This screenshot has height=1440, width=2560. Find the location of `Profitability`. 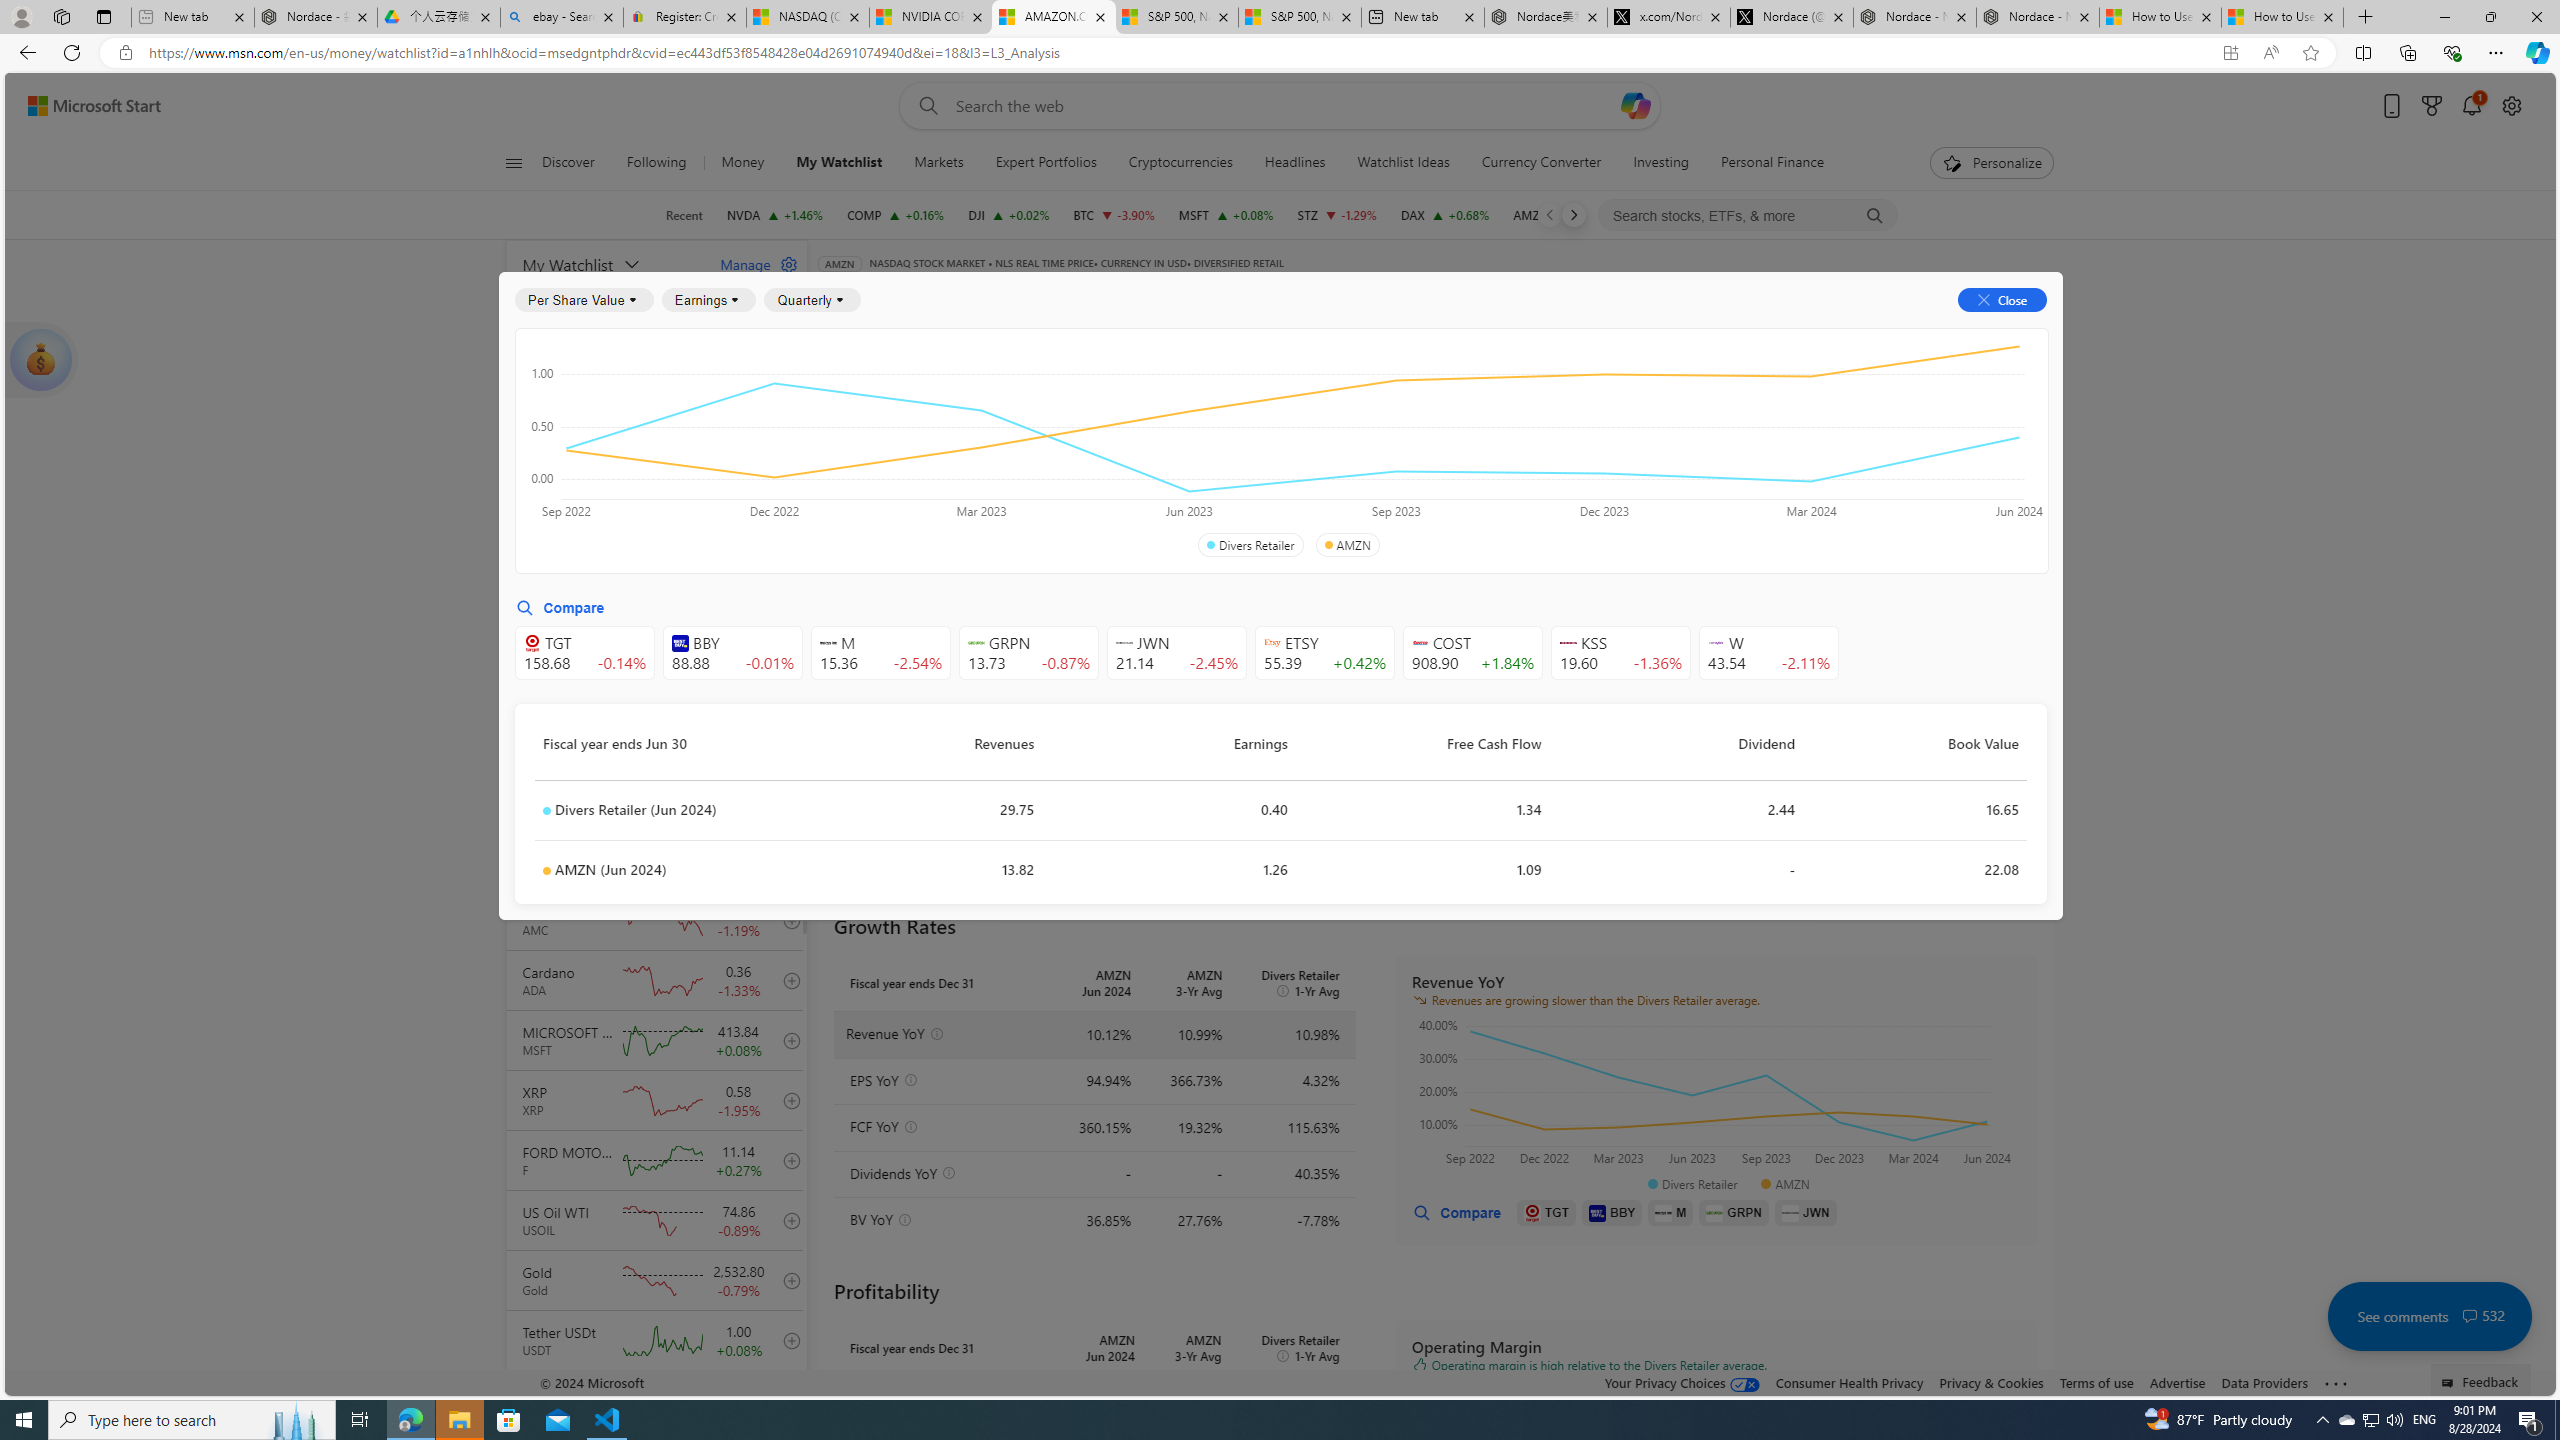

Profitability is located at coordinates (1164, 446).